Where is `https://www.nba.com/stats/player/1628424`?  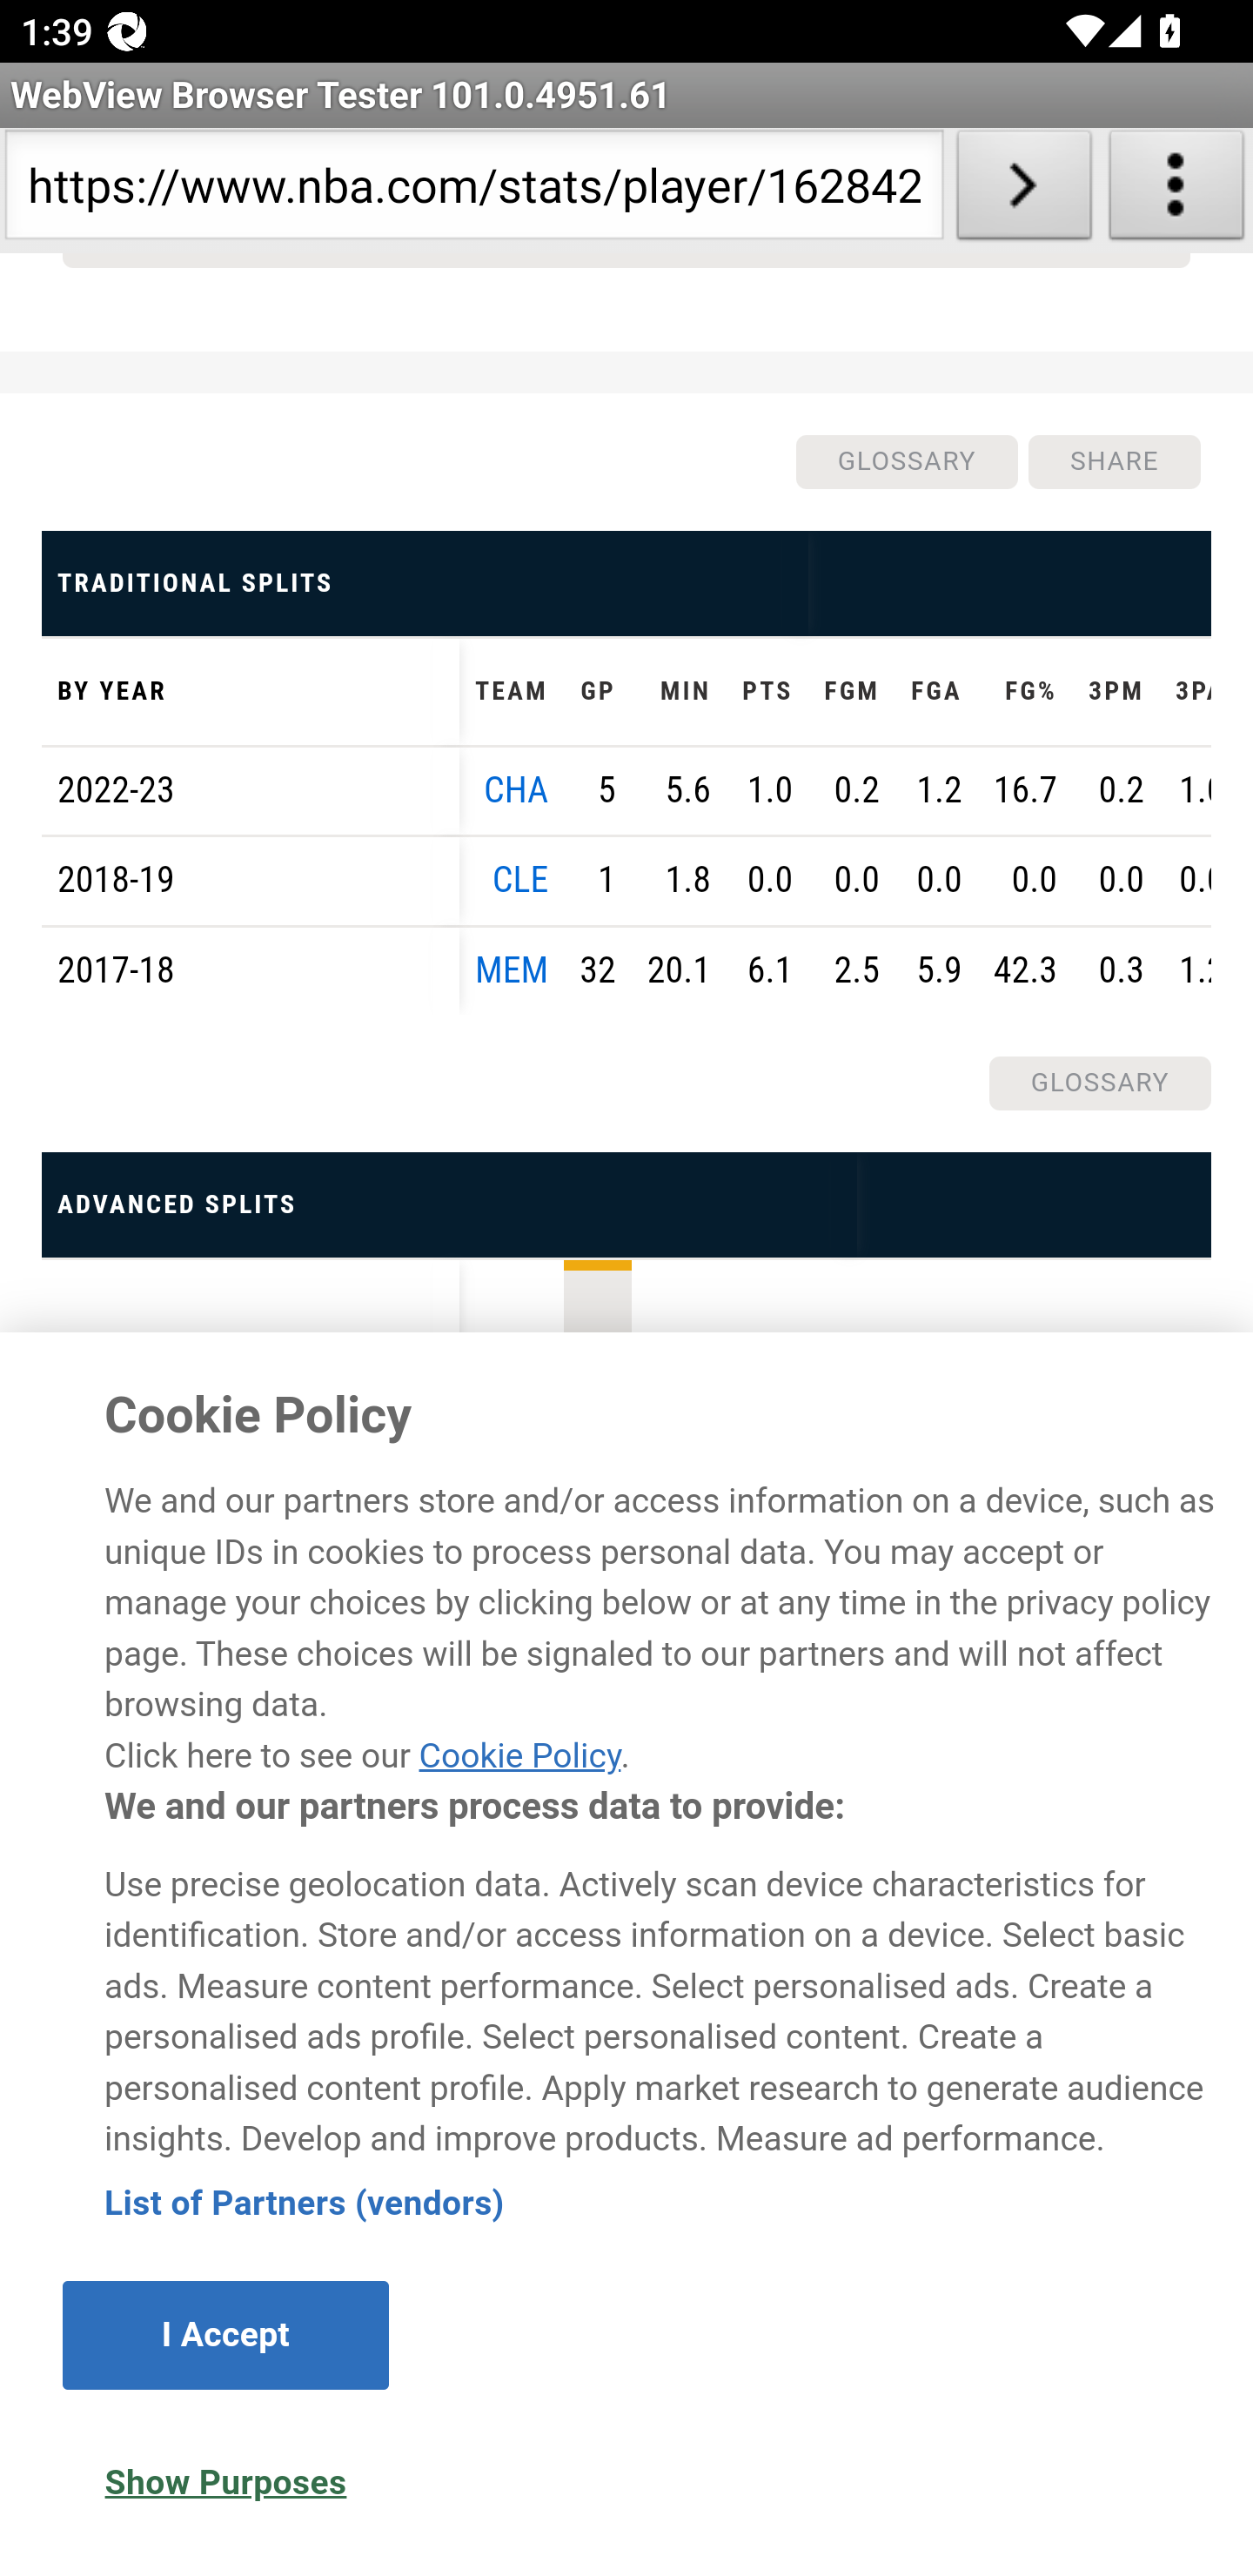
https://www.nba.com/stats/player/1628424 is located at coordinates (474, 191).